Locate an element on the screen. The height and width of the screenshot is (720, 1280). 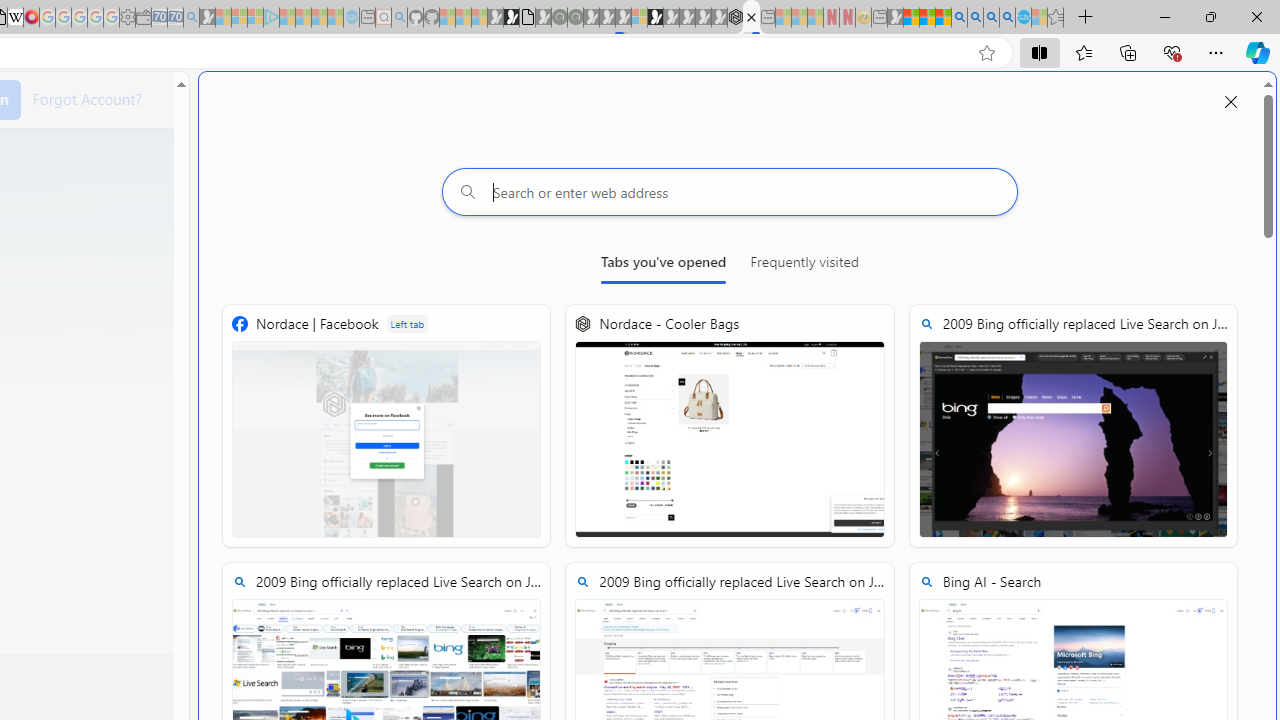
Wallet - Sleeping is located at coordinates (143, 18).